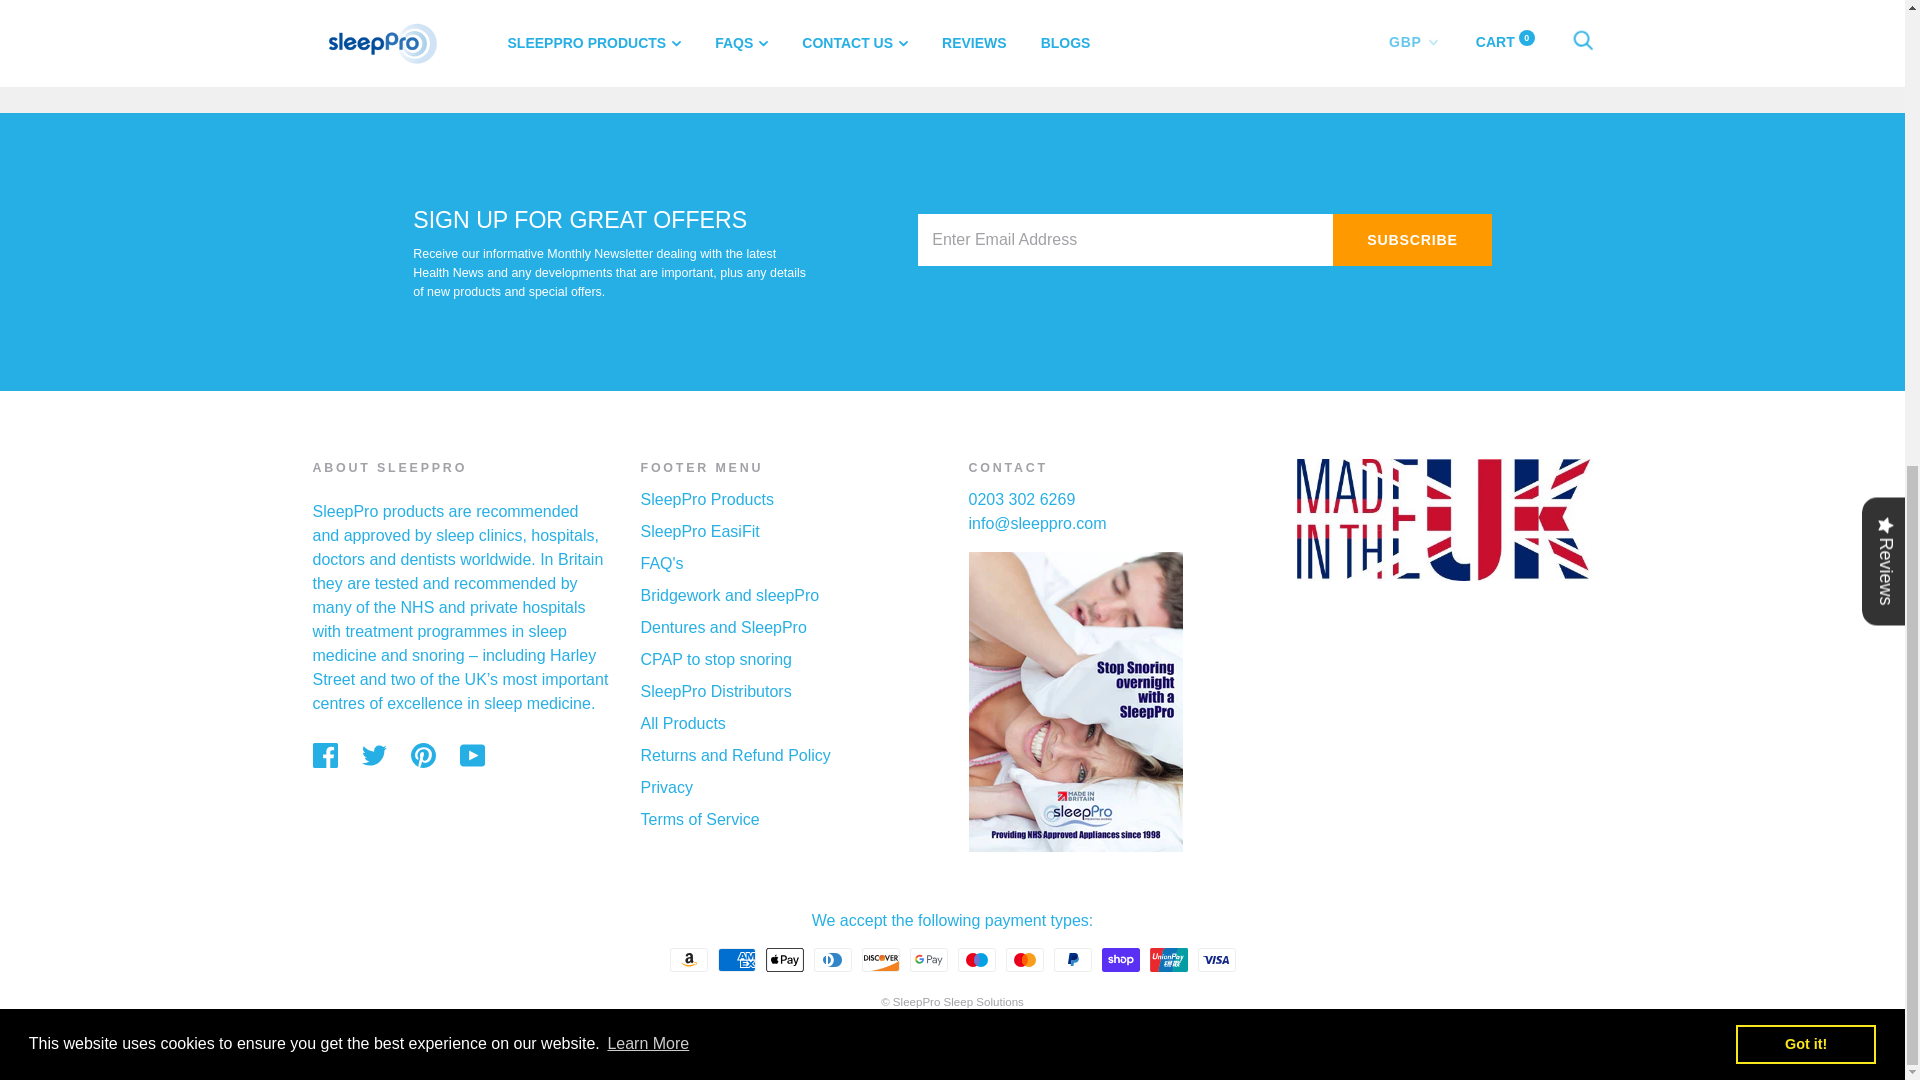 Image resolution: width=1920 pixels, height=1080 pixels. What do you see at coordinates (1805, 230) in the screenshot?
I see `Got it!` at bounding box center [1805, 230].